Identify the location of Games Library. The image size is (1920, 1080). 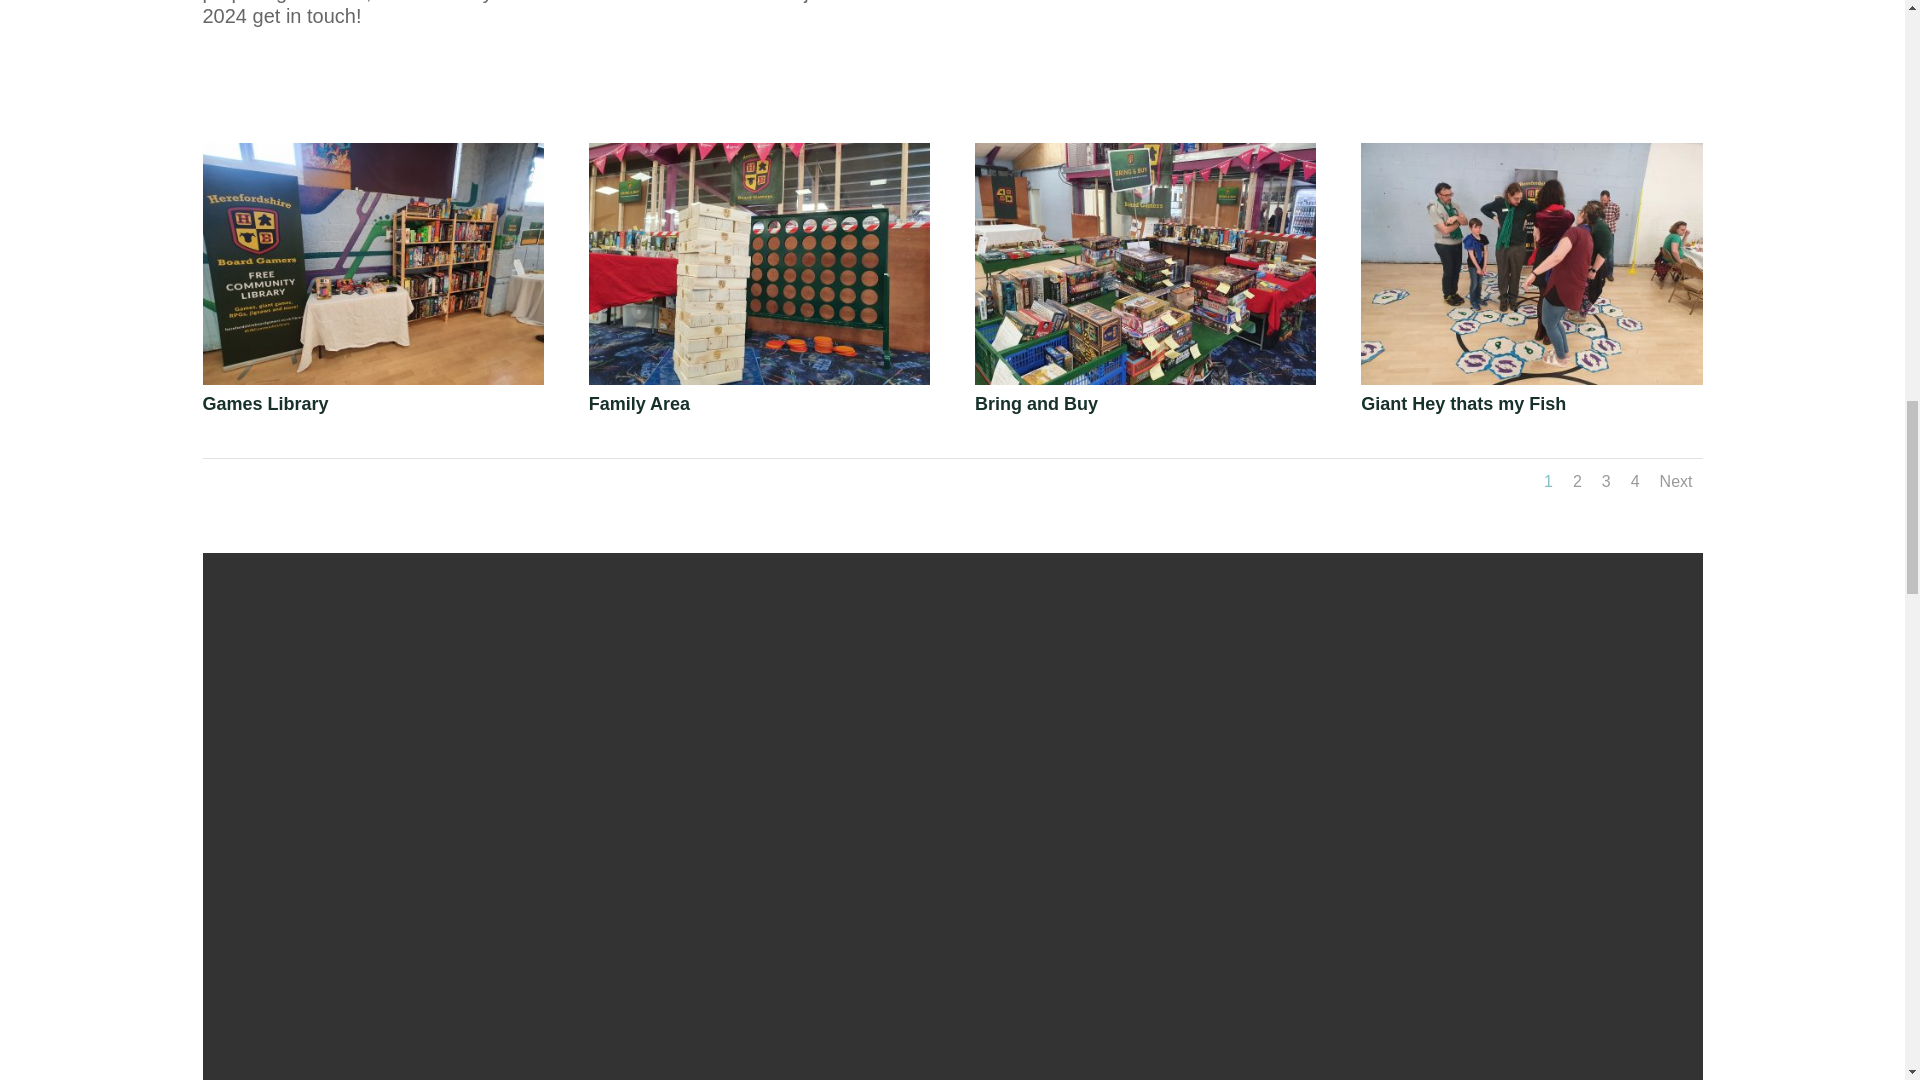
(372, 379).